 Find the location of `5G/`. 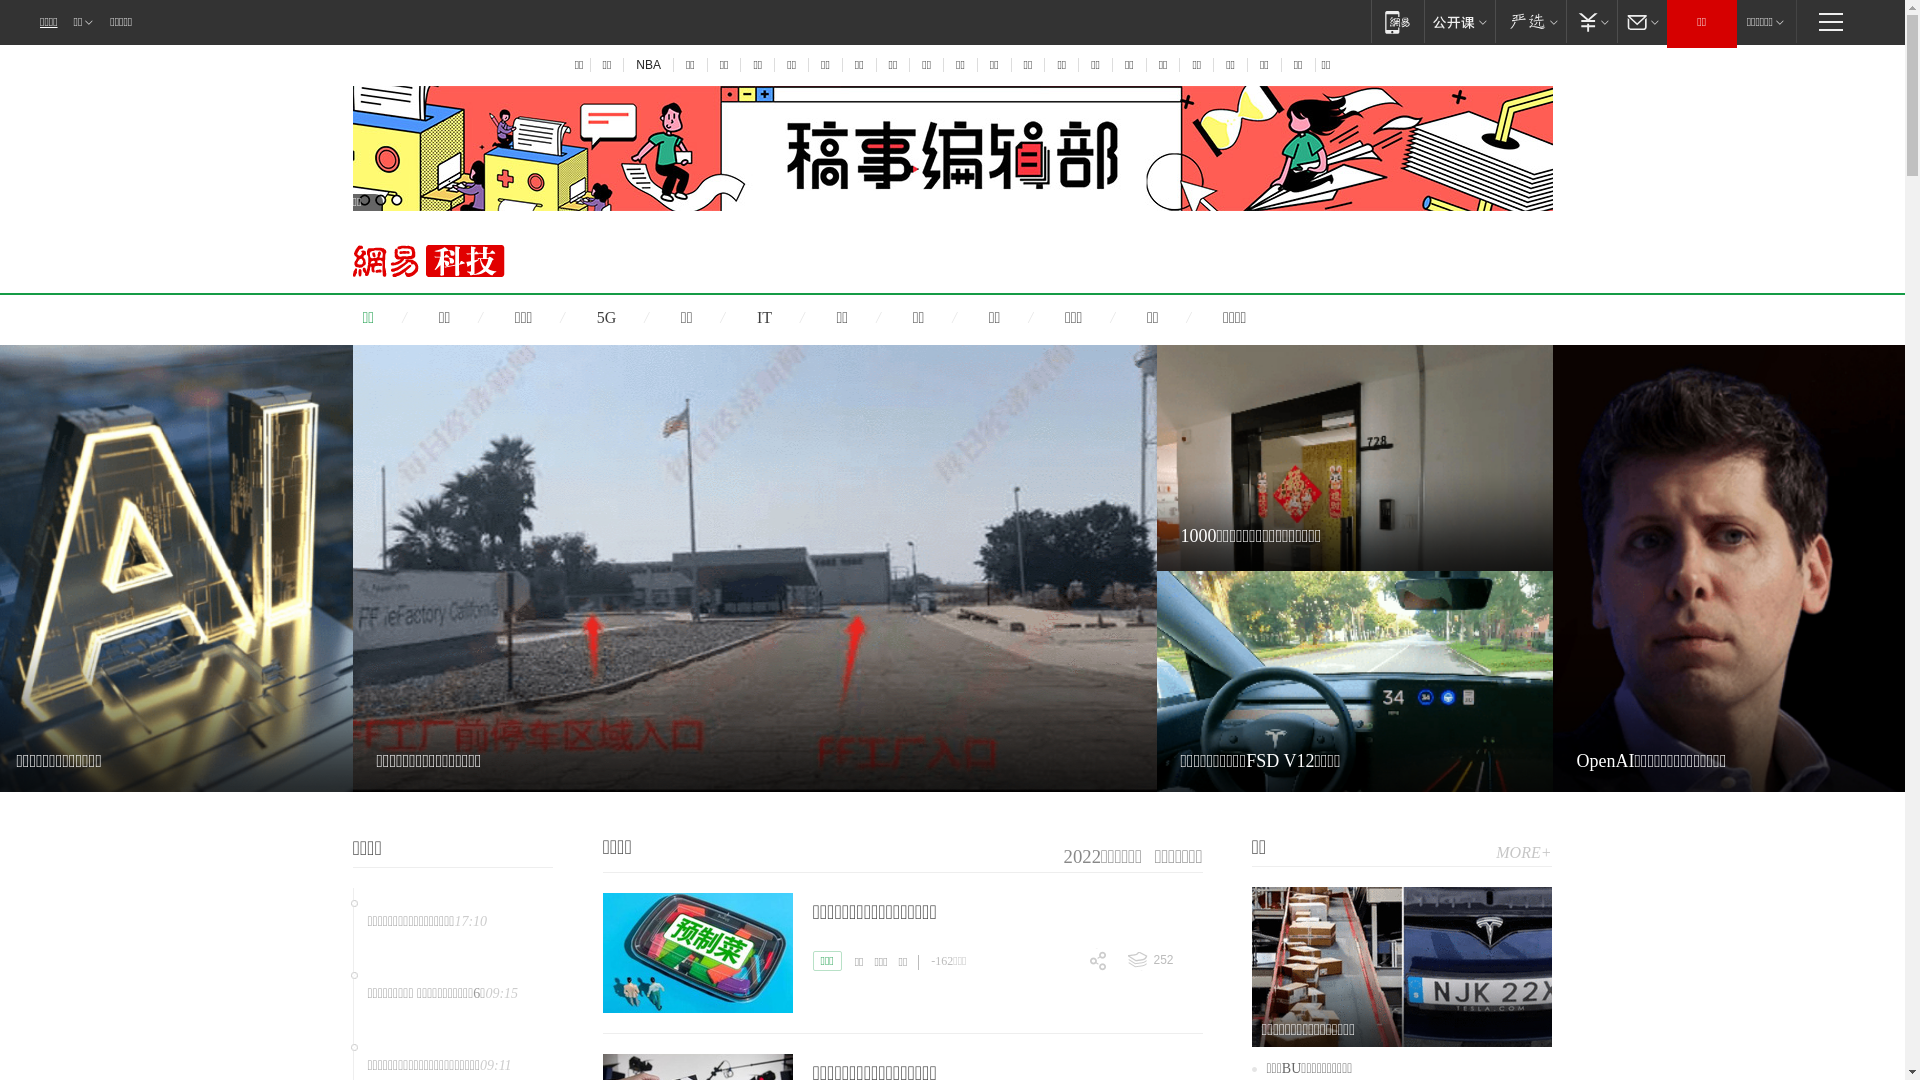

5G/ is located at coordinates (637, 318).